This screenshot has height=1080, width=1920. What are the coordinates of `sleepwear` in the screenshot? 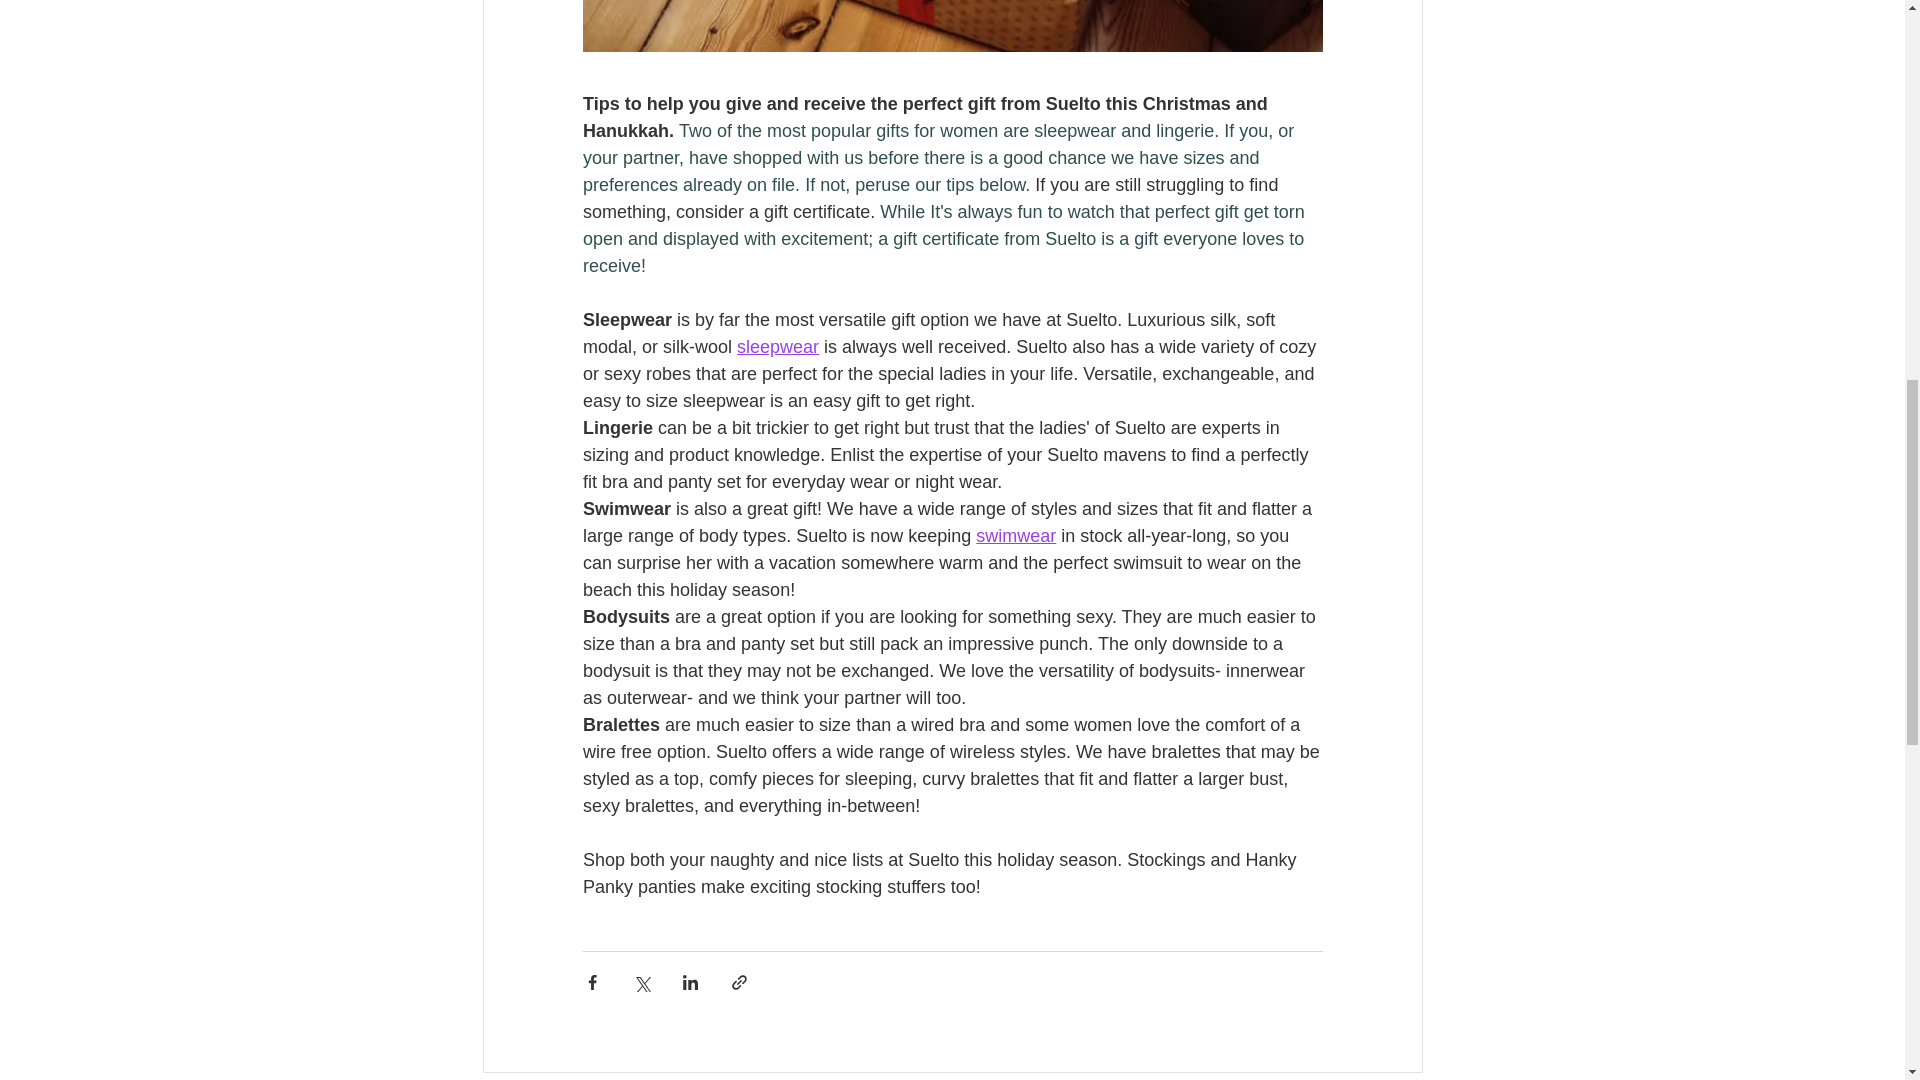 It's located at (778, 346).